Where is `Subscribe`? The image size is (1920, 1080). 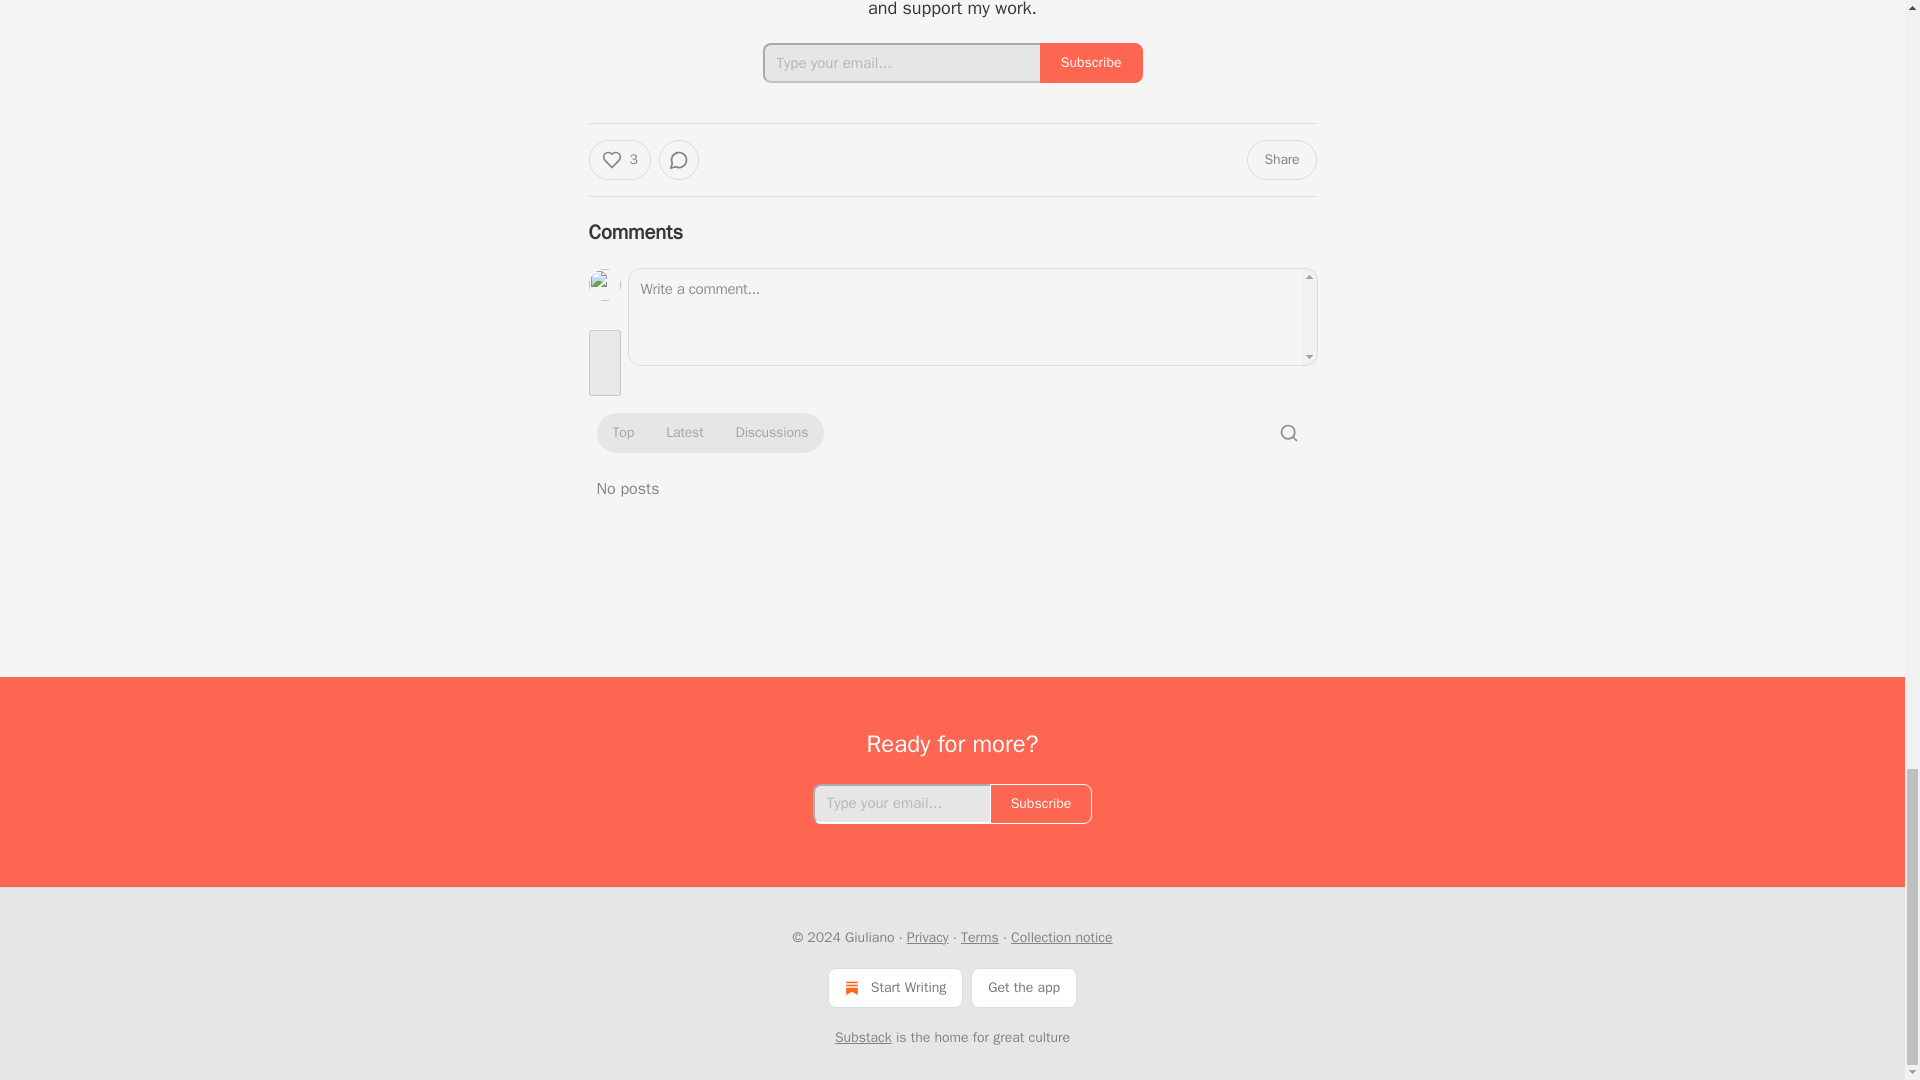
Subscribe is located at coordinates (1091, 63).